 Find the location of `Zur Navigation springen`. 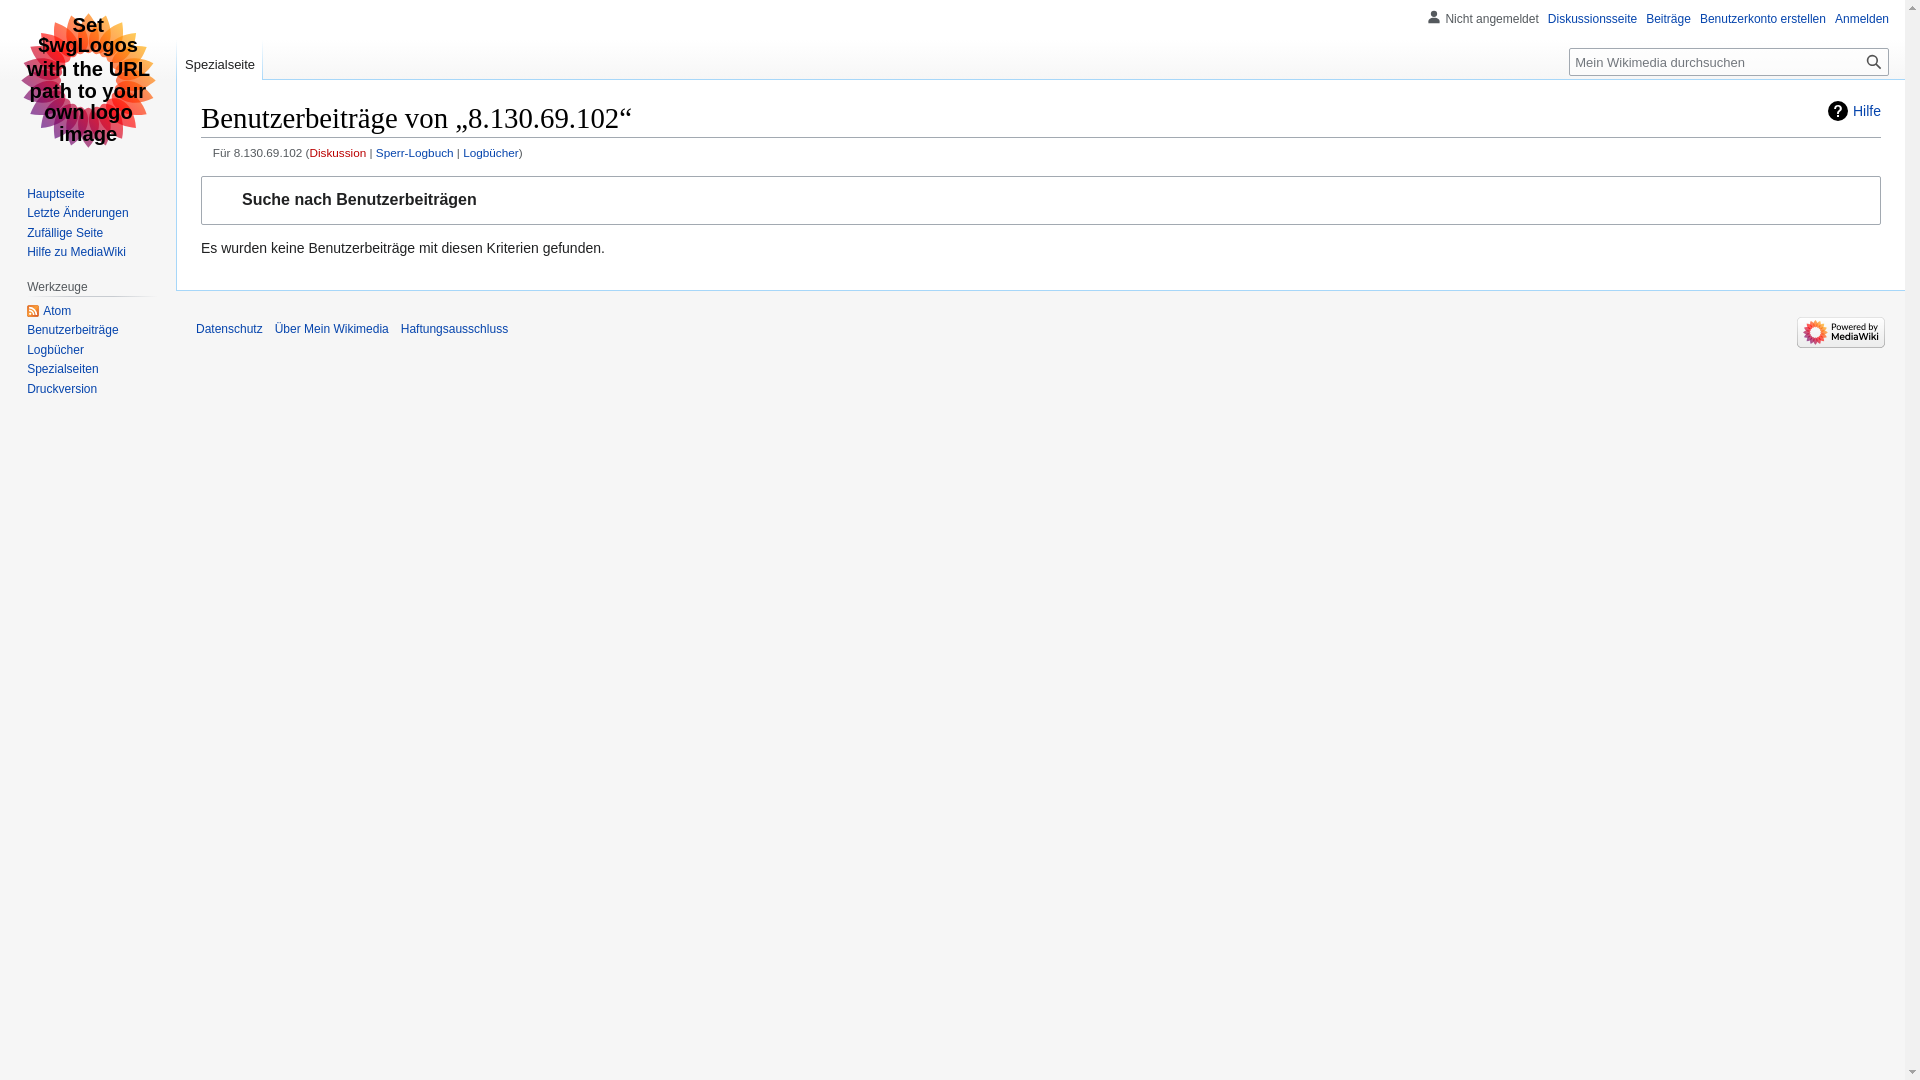

Zur Navigation springen is located at coordinates (200, 176).